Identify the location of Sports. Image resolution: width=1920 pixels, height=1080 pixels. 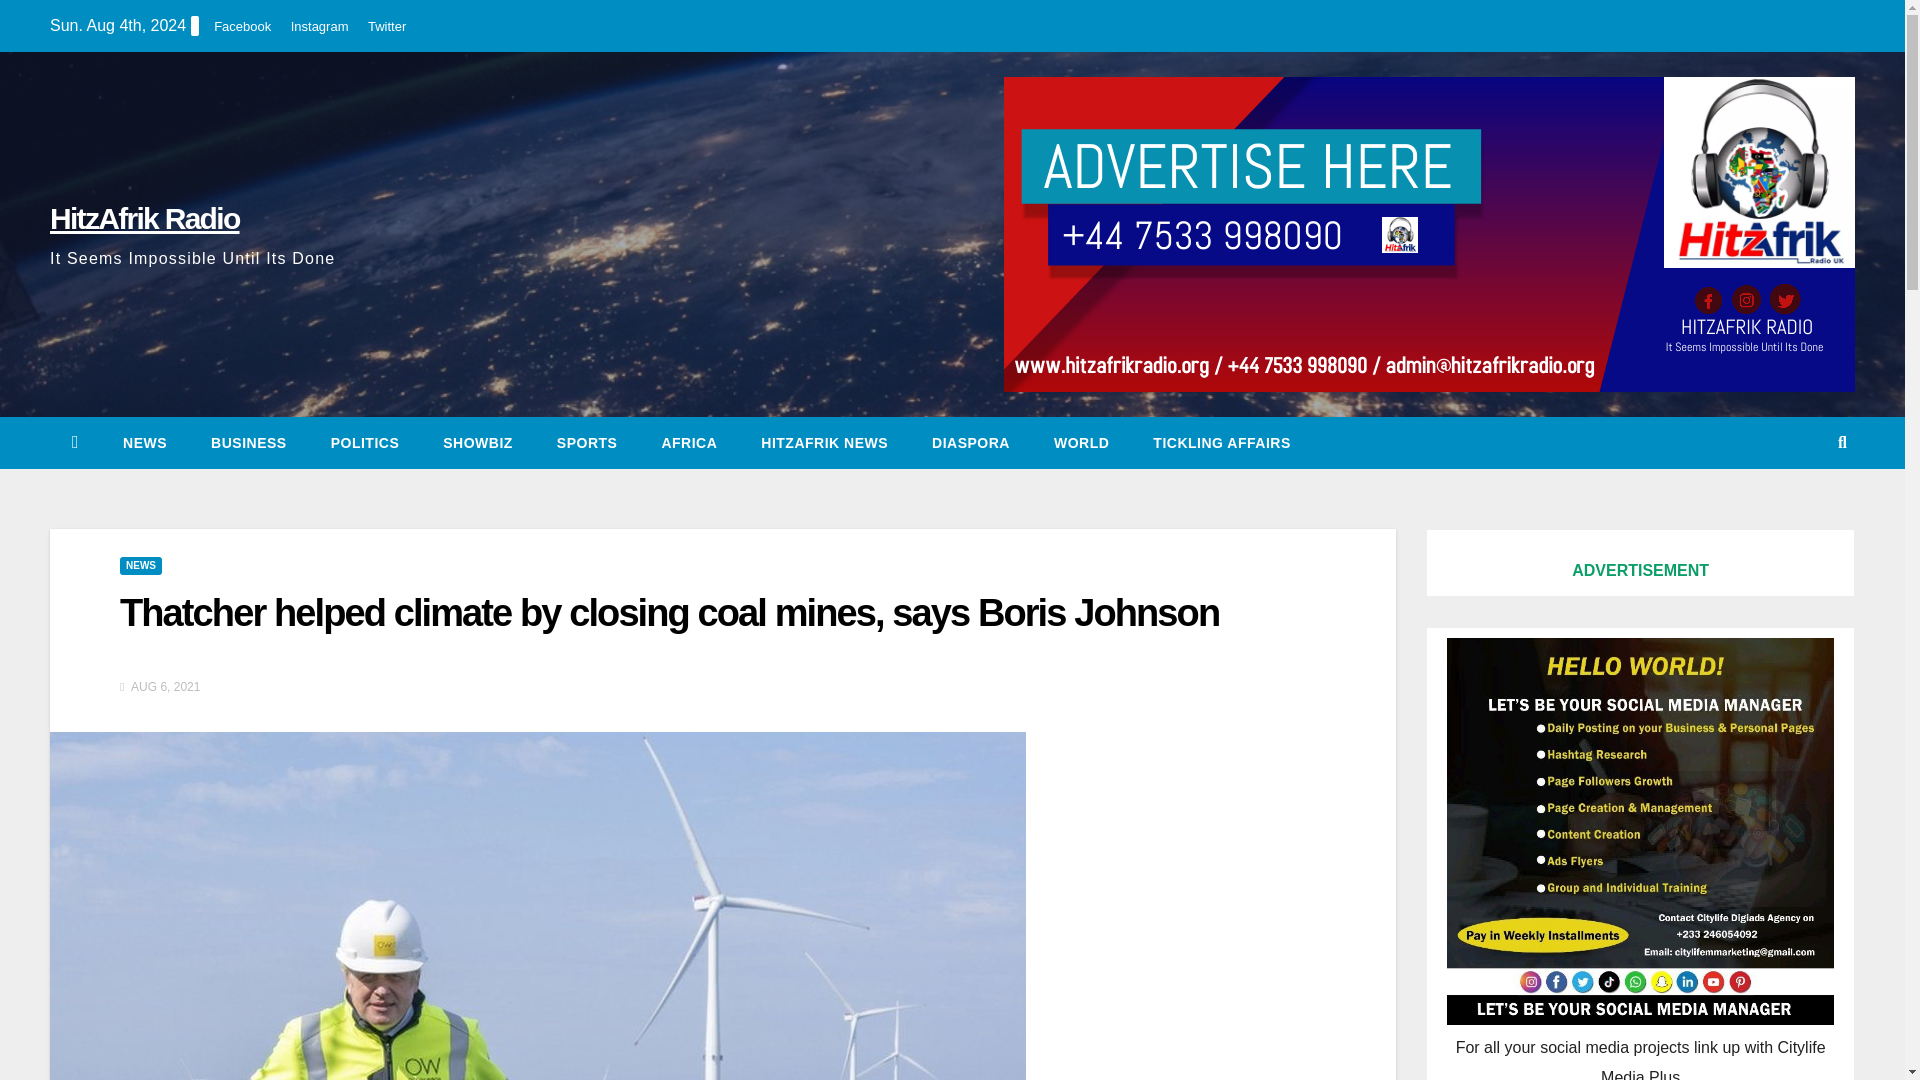
(587, 442).